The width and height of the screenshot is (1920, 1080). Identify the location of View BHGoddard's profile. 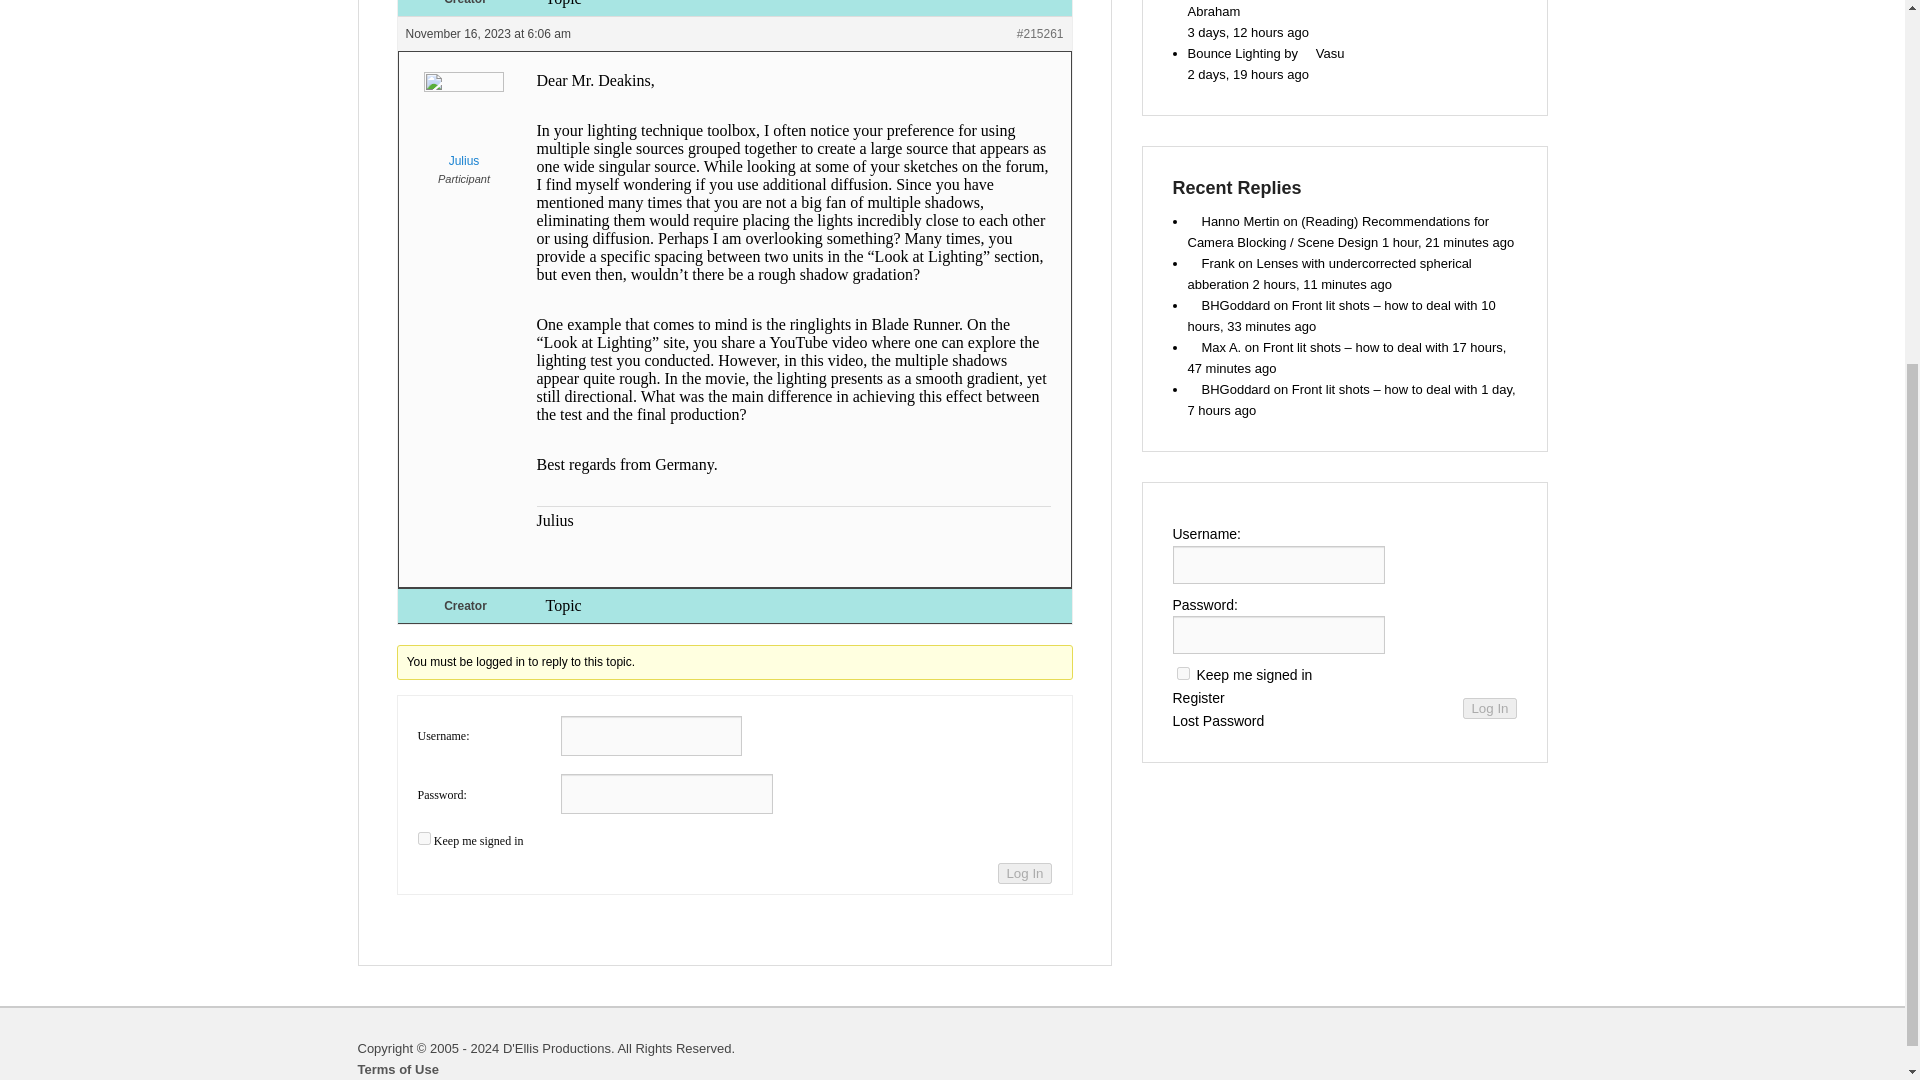
(1230, 306).